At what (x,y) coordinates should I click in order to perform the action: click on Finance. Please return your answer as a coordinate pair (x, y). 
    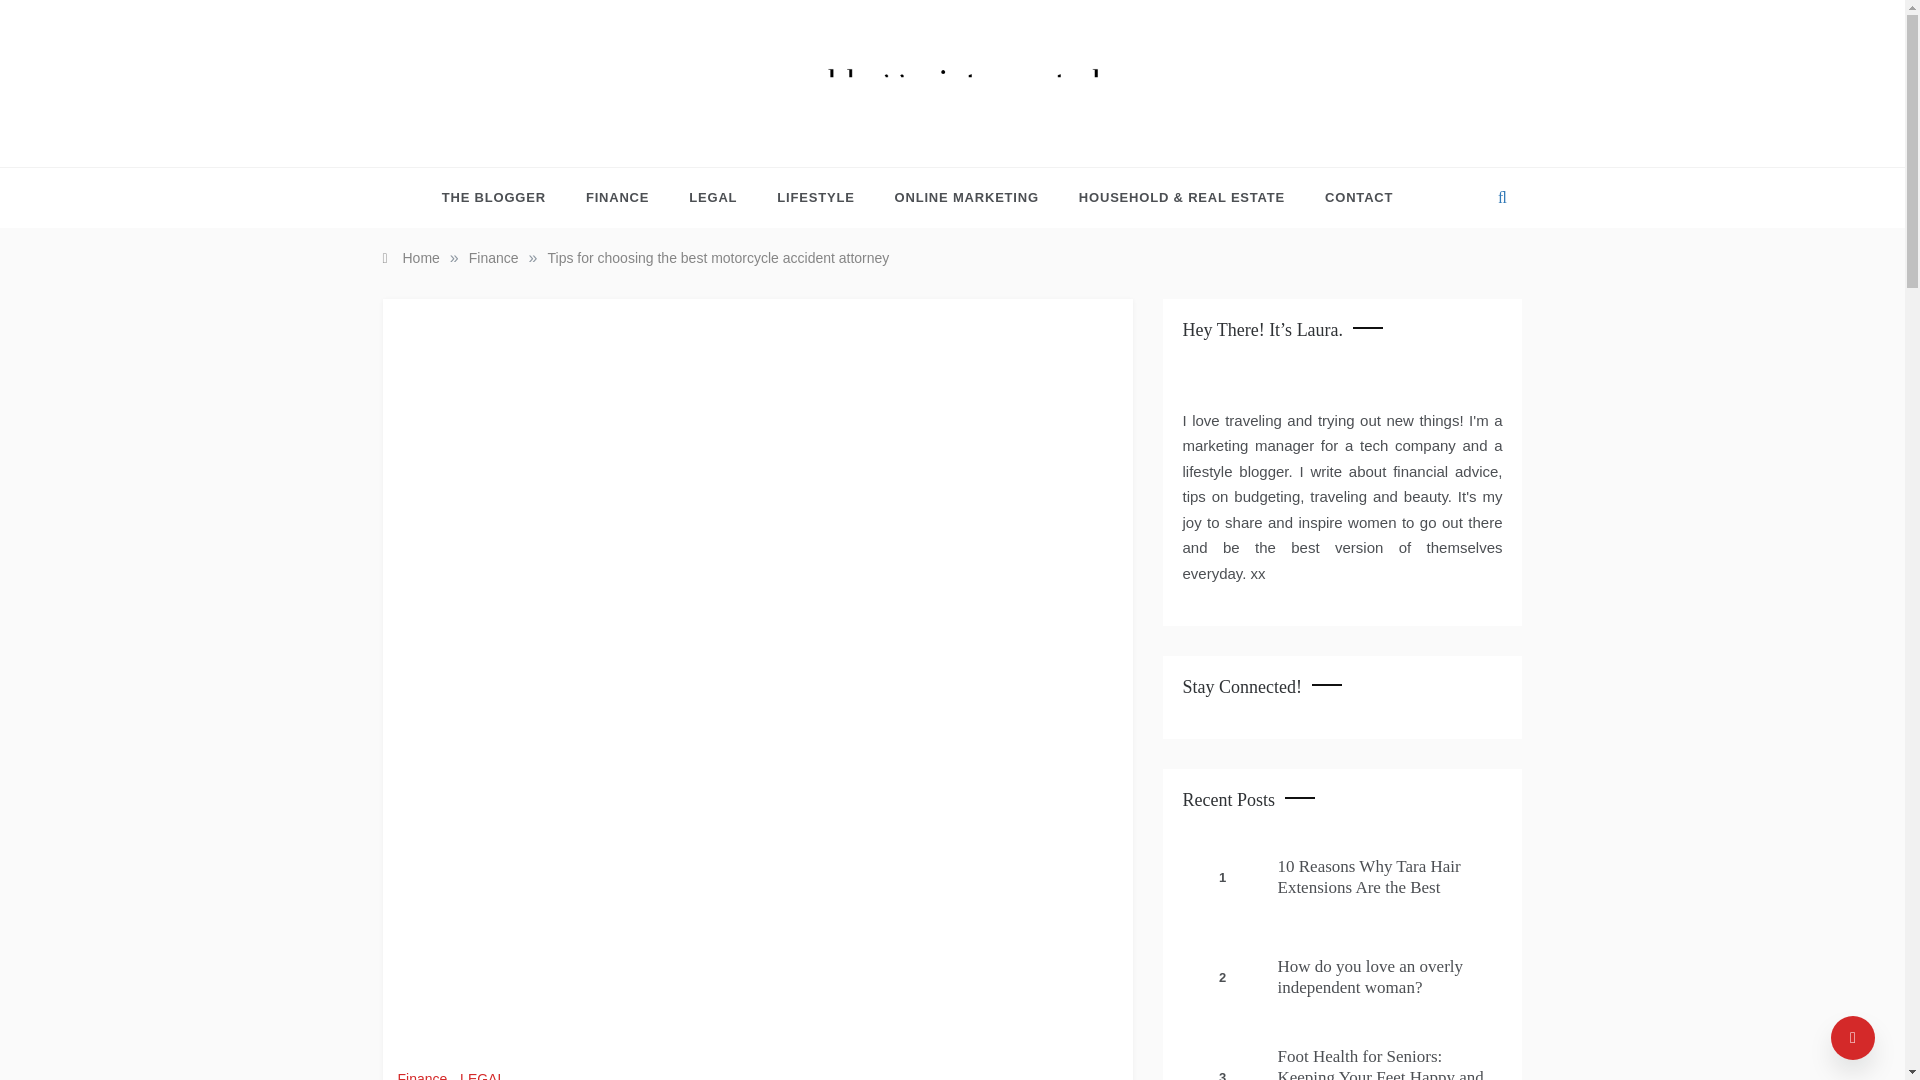
    Looking at the image, I should click on (493, 257).